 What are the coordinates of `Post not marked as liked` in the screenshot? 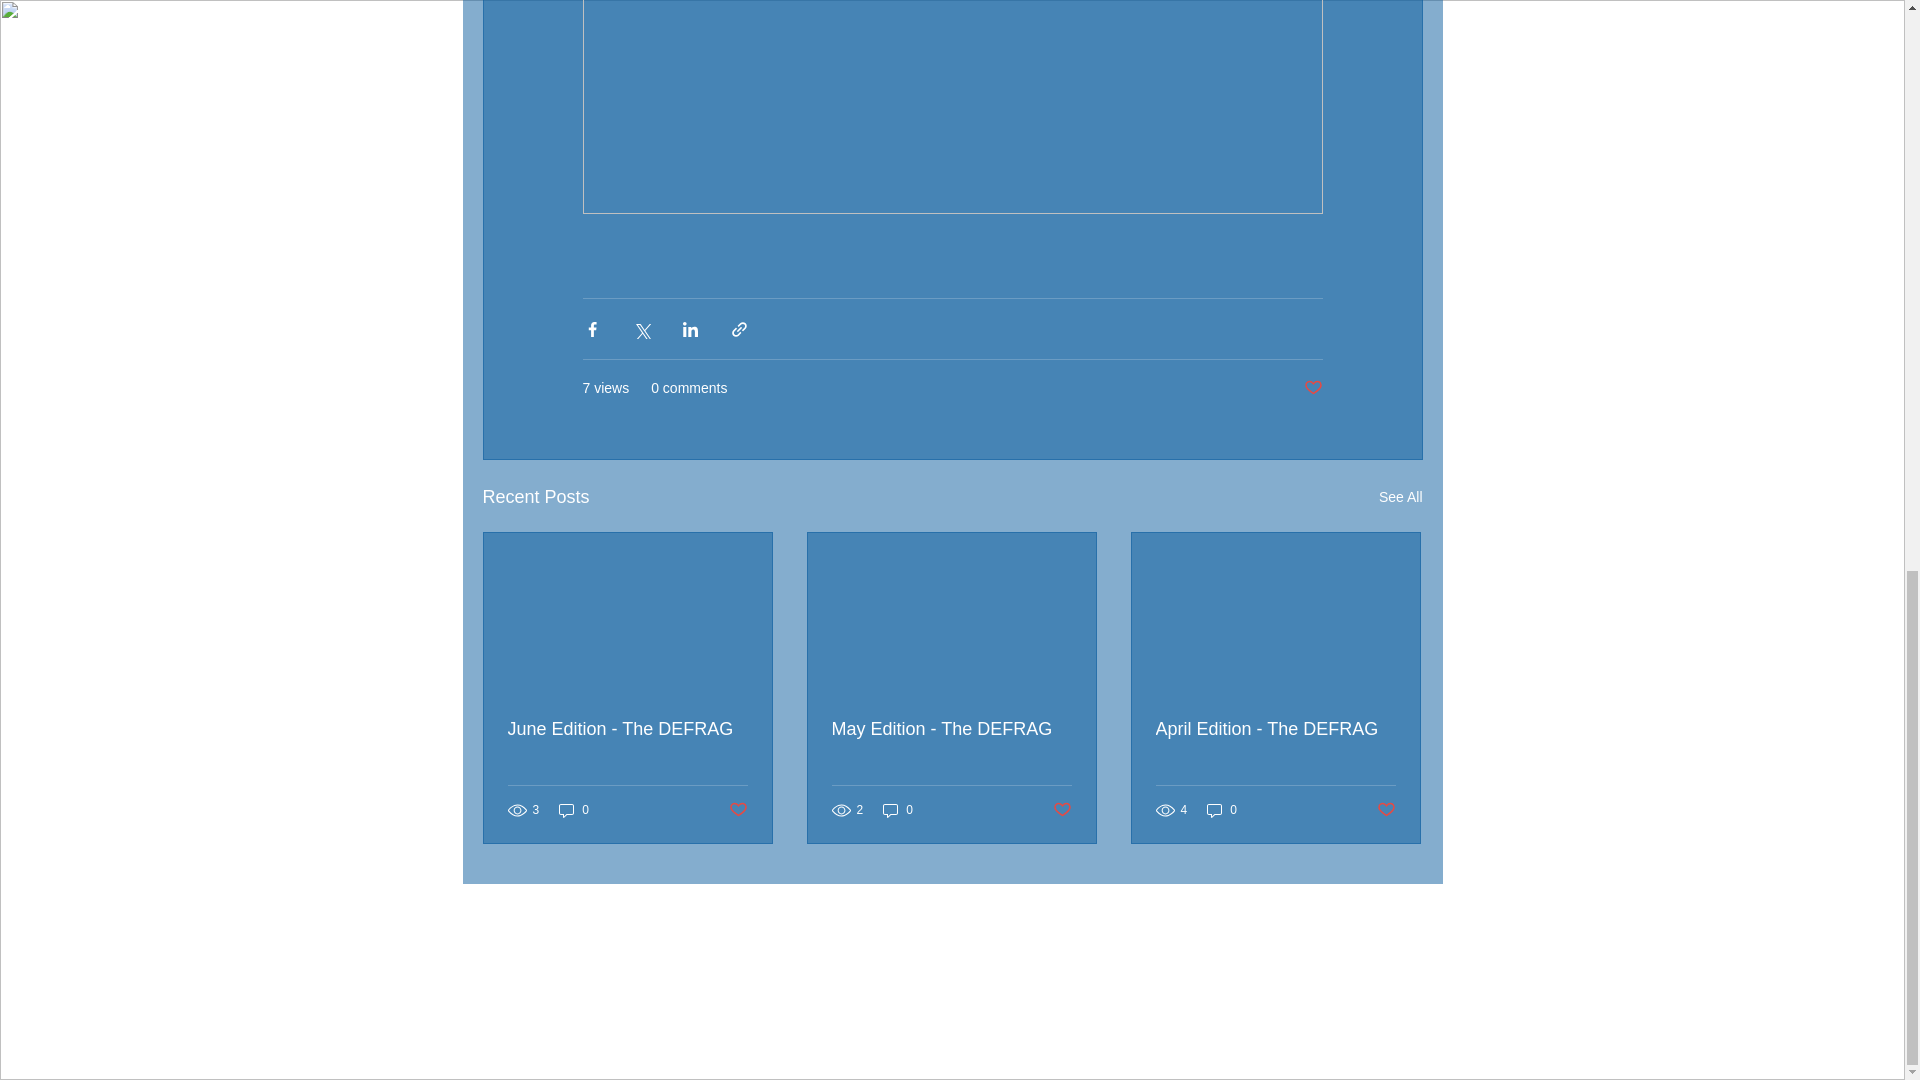 It's located at (736, 810).